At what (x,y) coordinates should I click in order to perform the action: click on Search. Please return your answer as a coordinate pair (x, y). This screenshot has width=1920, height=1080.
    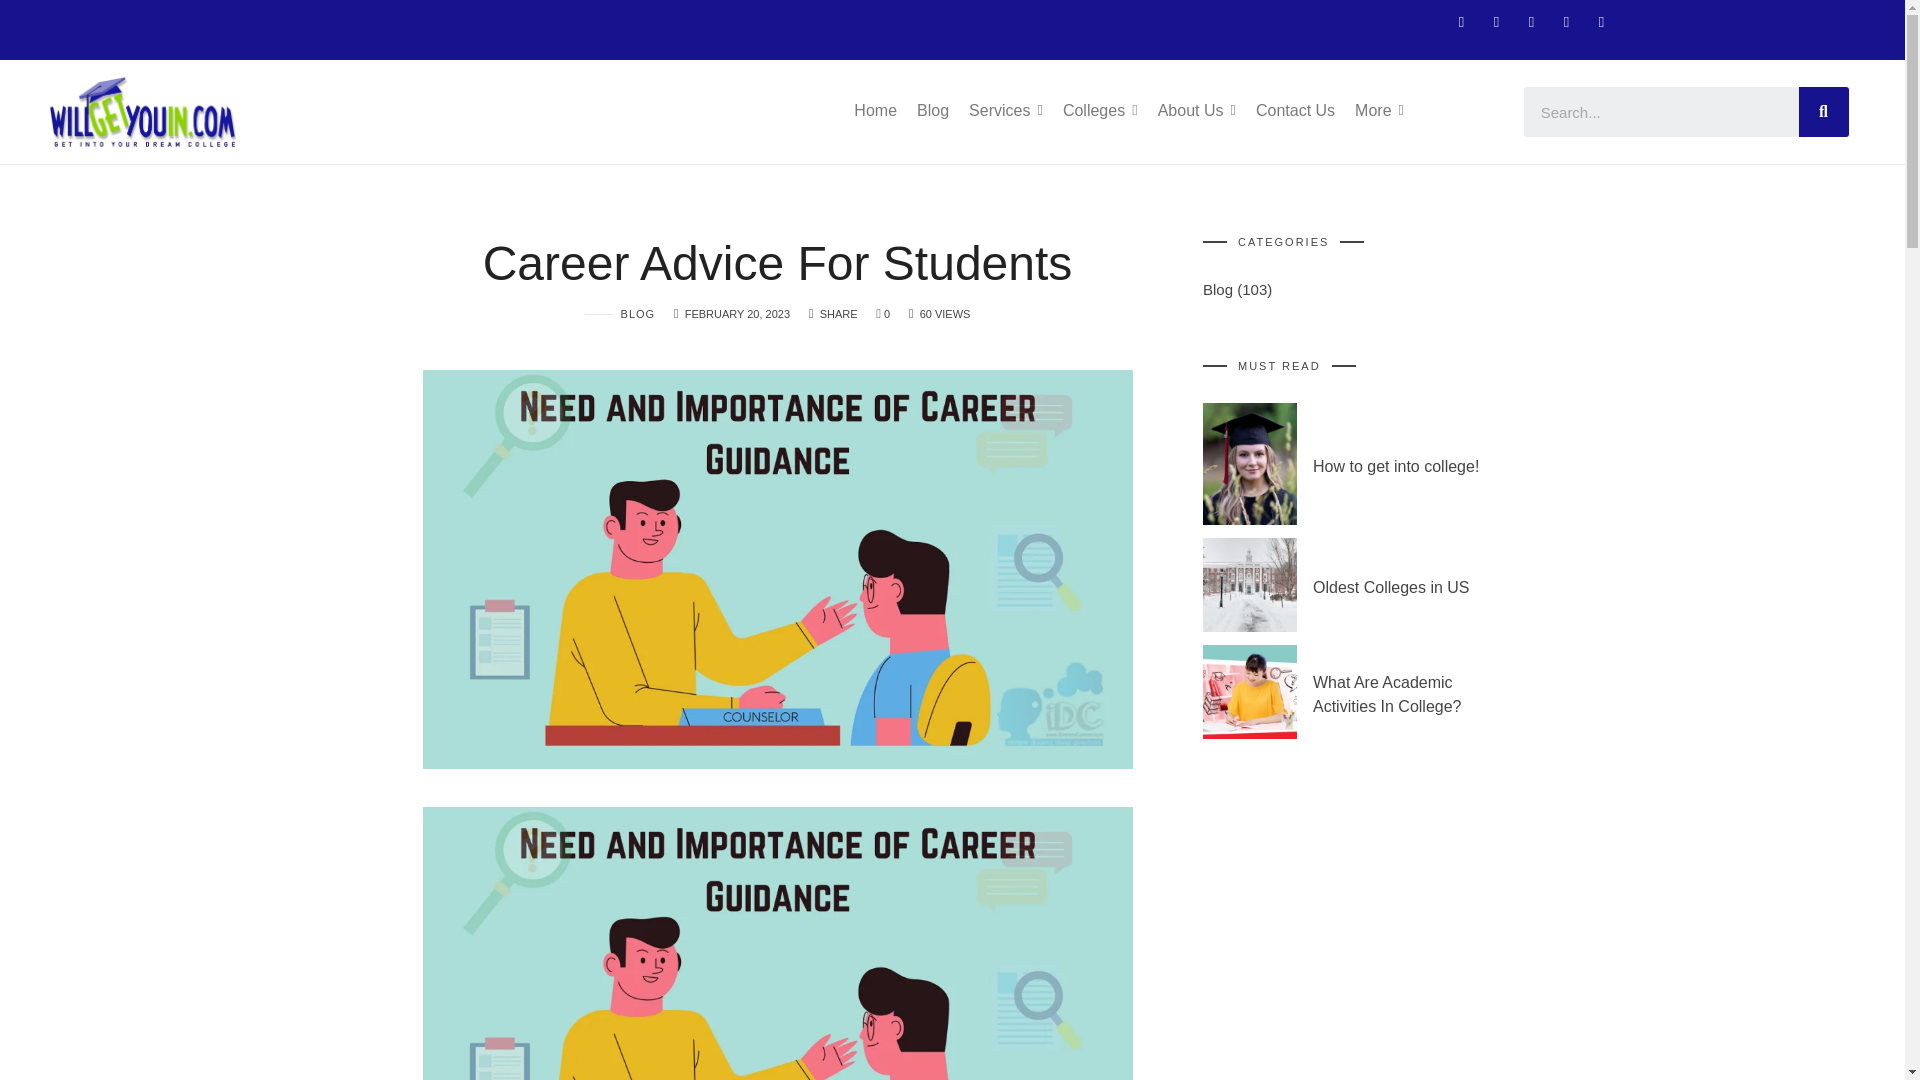
    Looking at the image, I should click on (1824, 112).